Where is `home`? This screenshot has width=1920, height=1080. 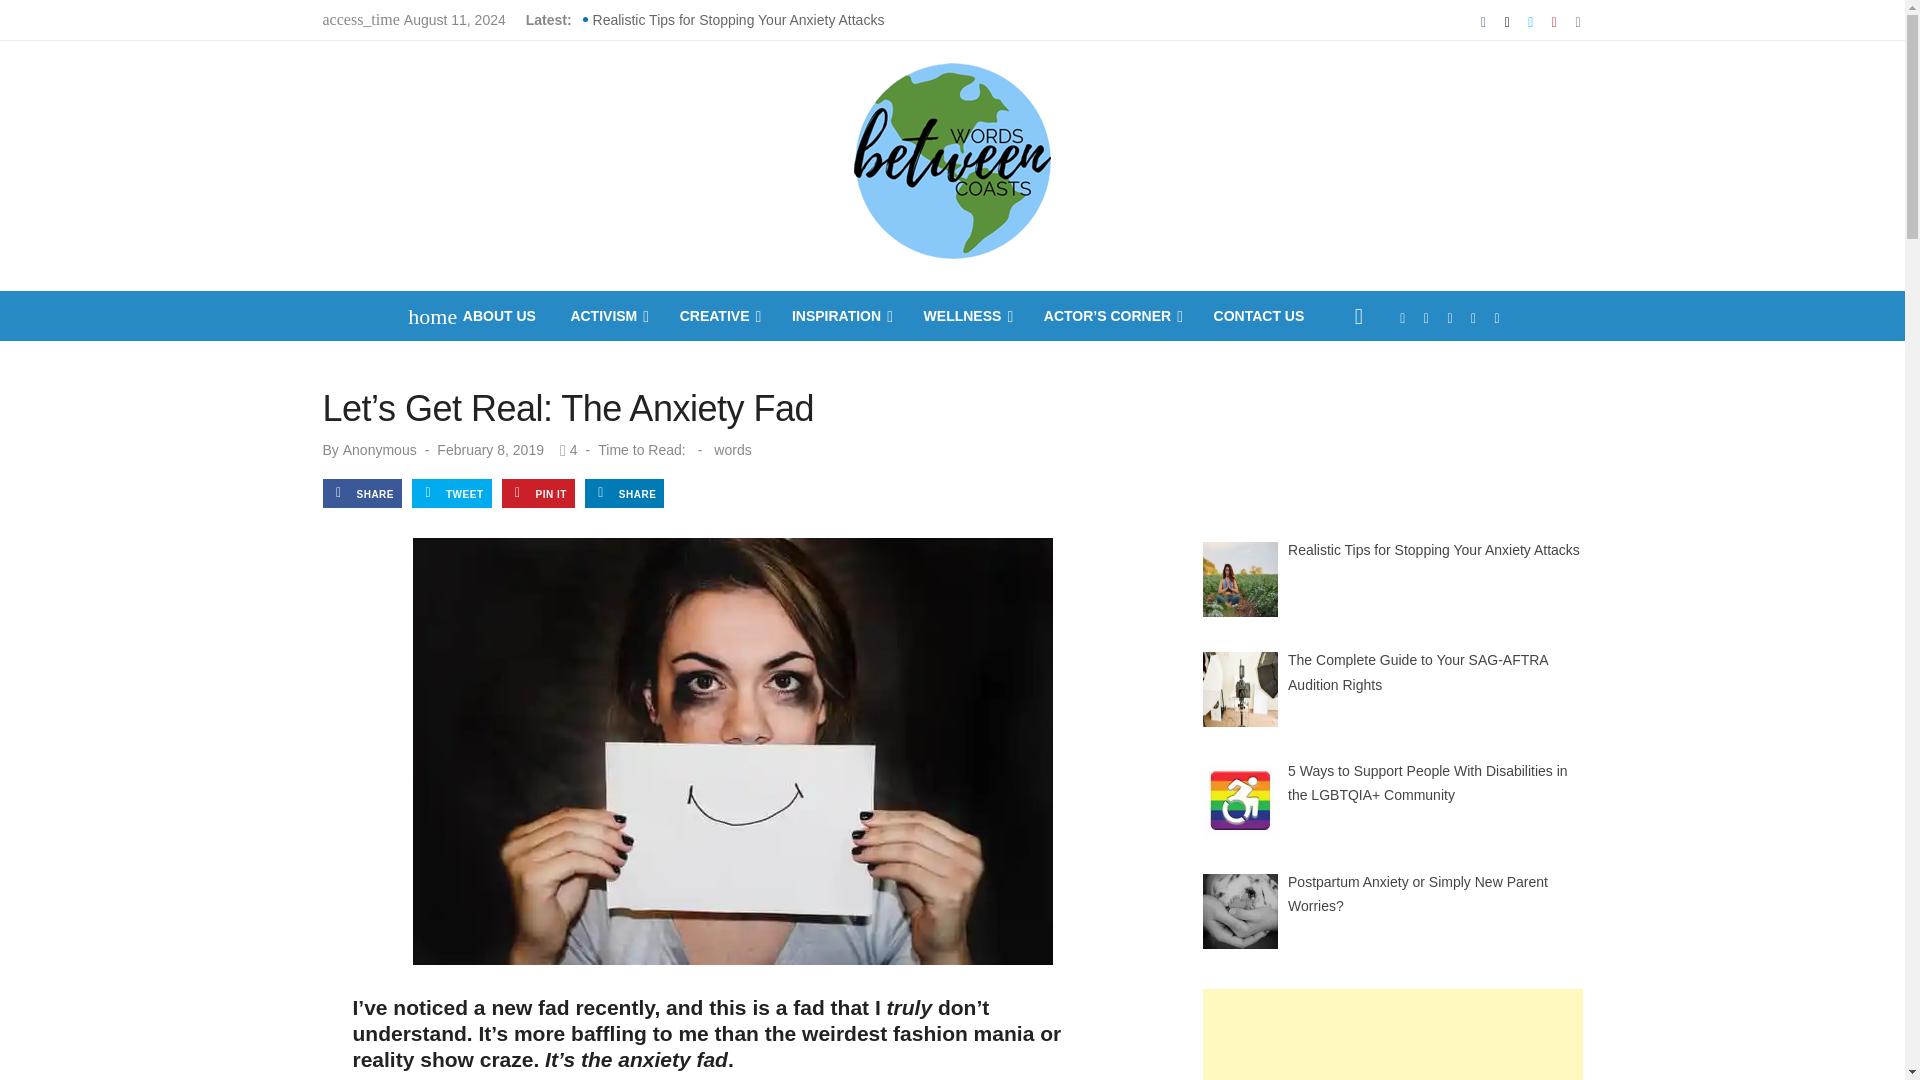 home is located at coordinates (422, 316).